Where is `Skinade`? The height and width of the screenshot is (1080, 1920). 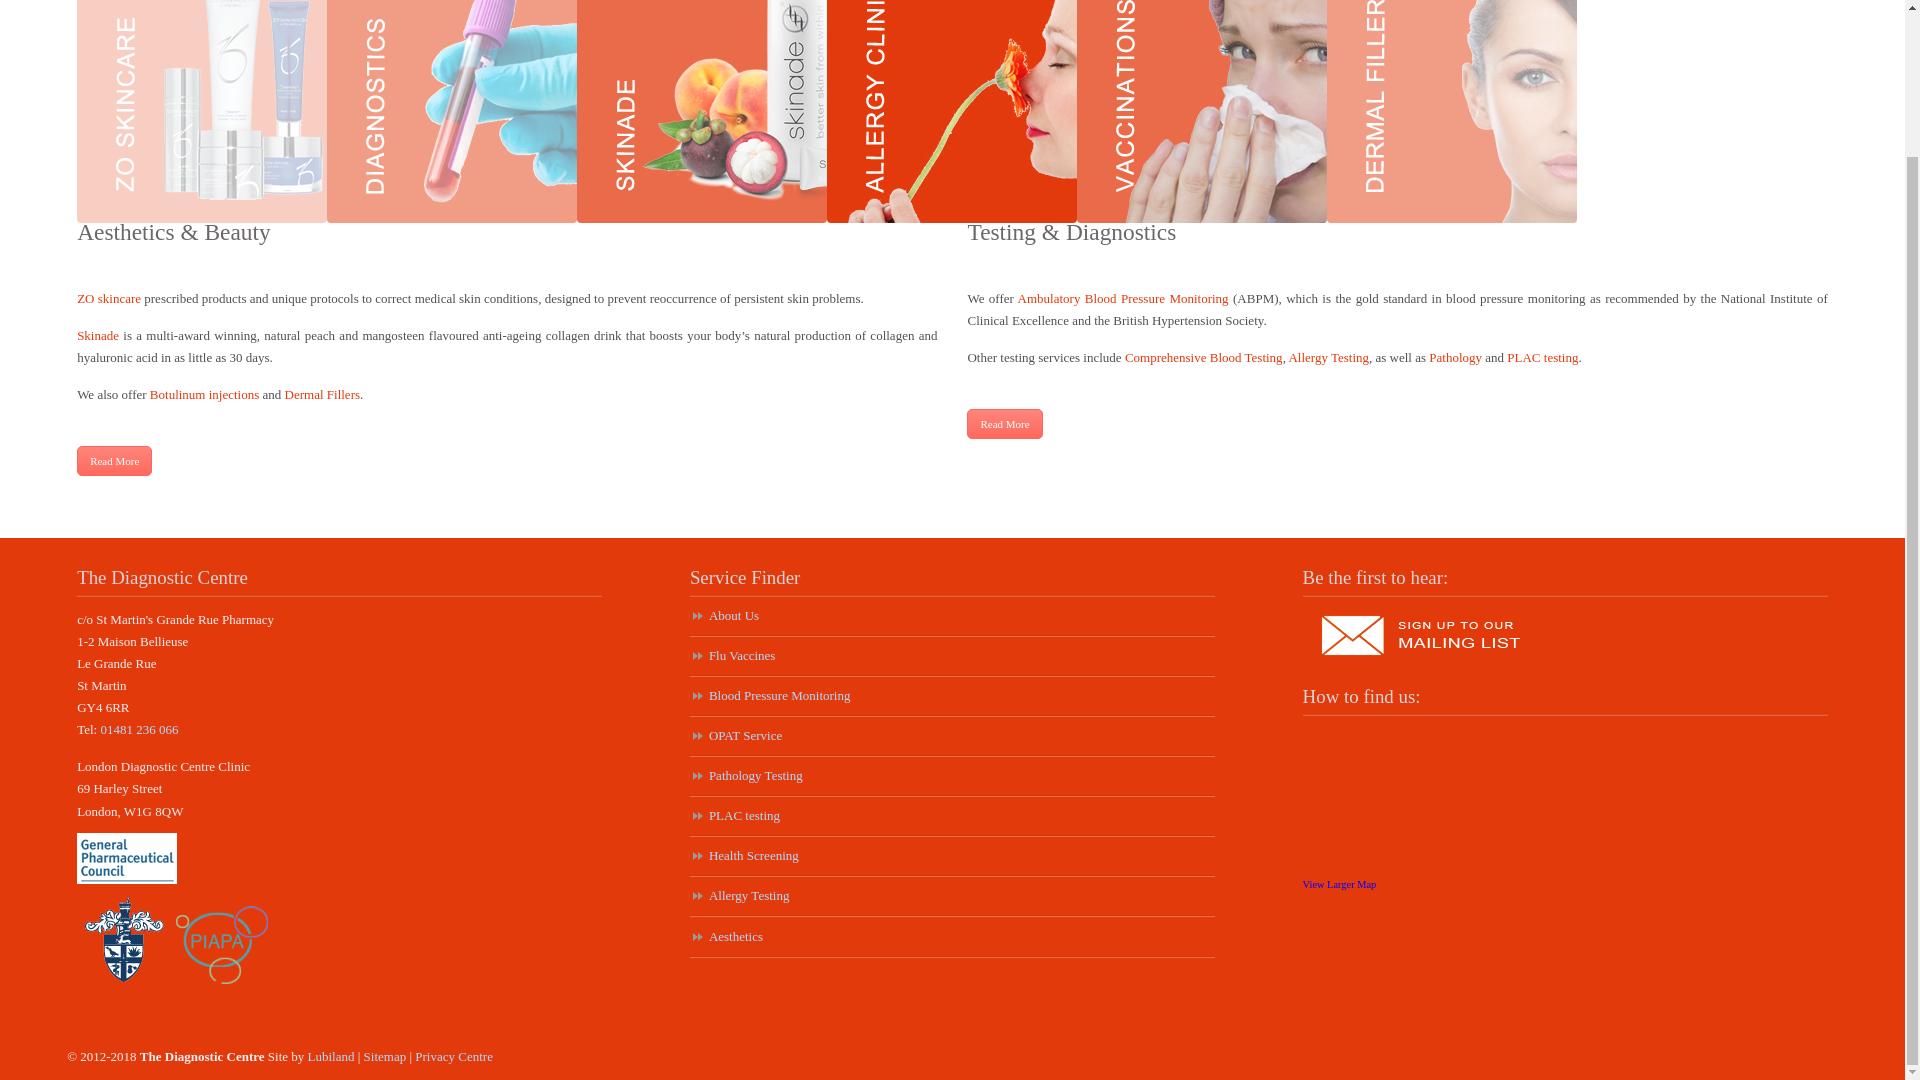 Skinade is located at coordinates (98, 336).